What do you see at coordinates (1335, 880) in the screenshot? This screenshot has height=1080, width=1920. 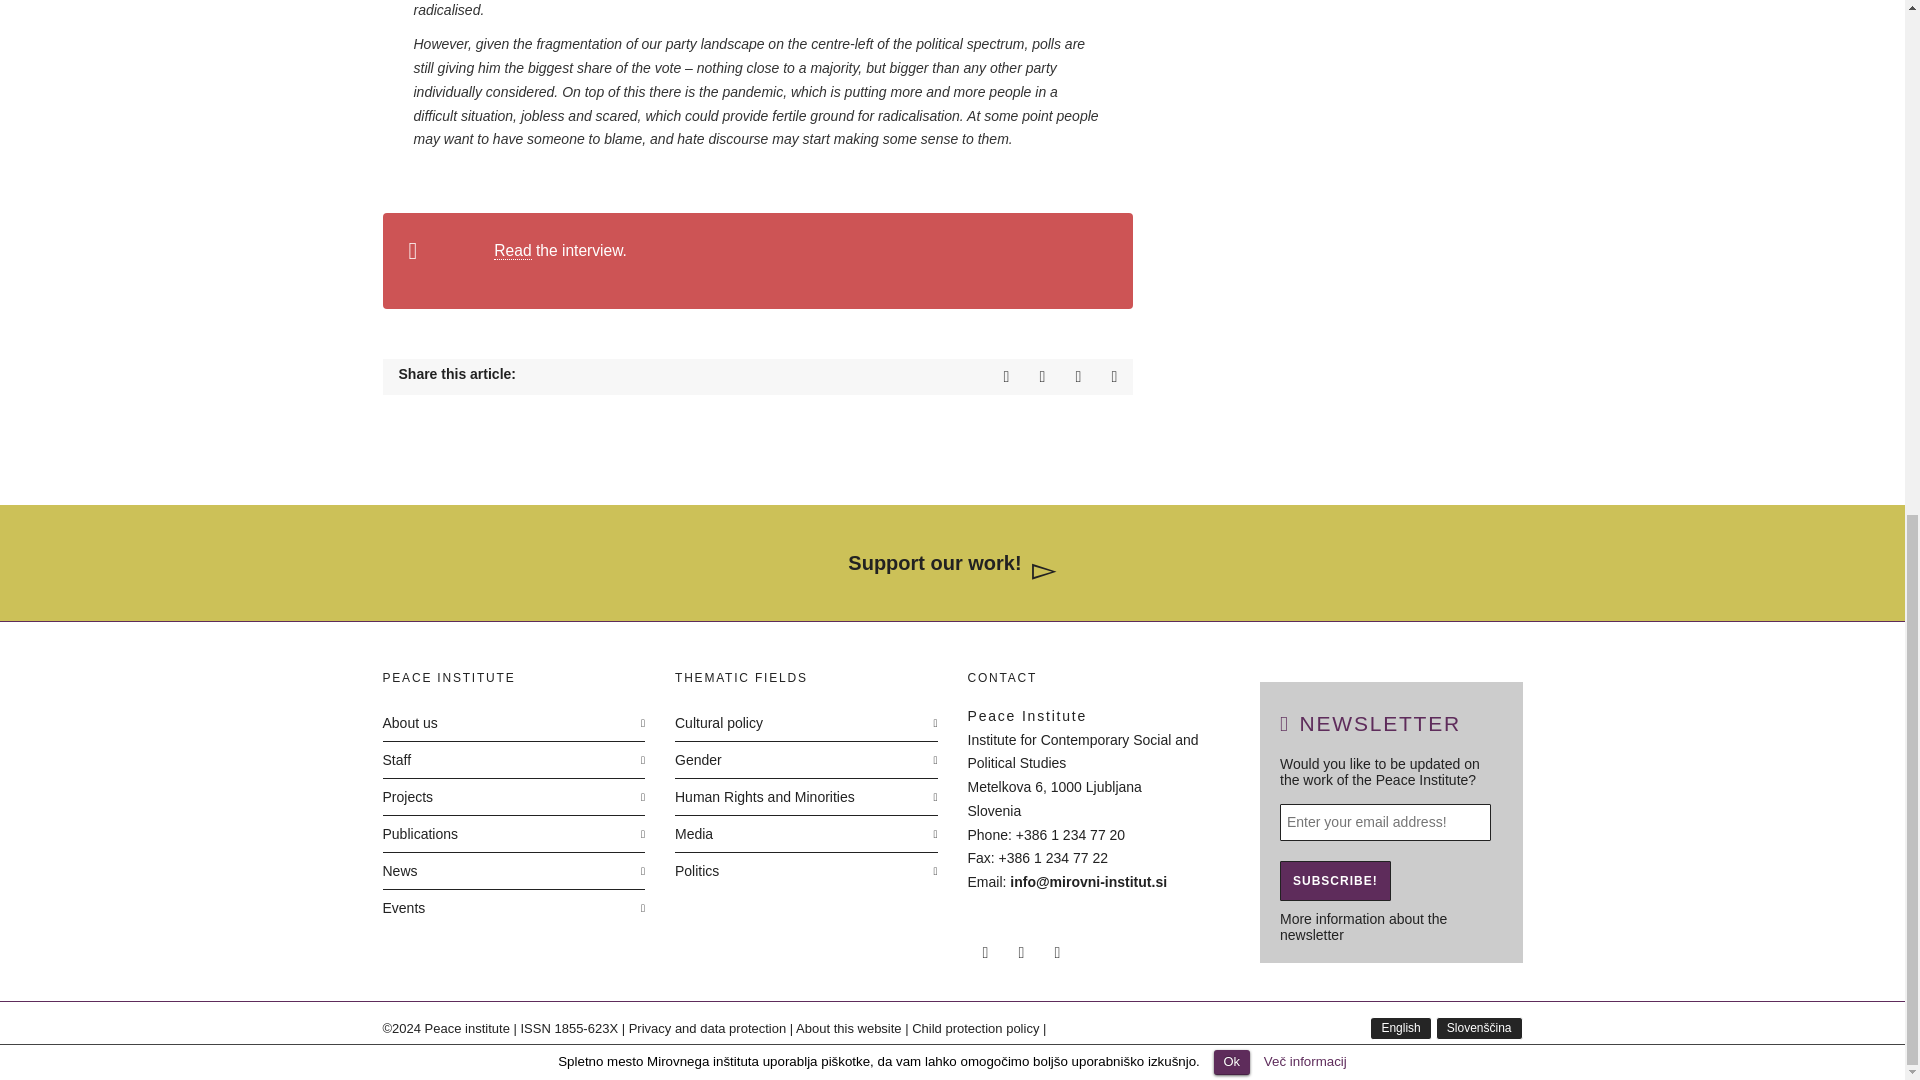 I see `Subscribe!` at bounding box center [1335, 880].